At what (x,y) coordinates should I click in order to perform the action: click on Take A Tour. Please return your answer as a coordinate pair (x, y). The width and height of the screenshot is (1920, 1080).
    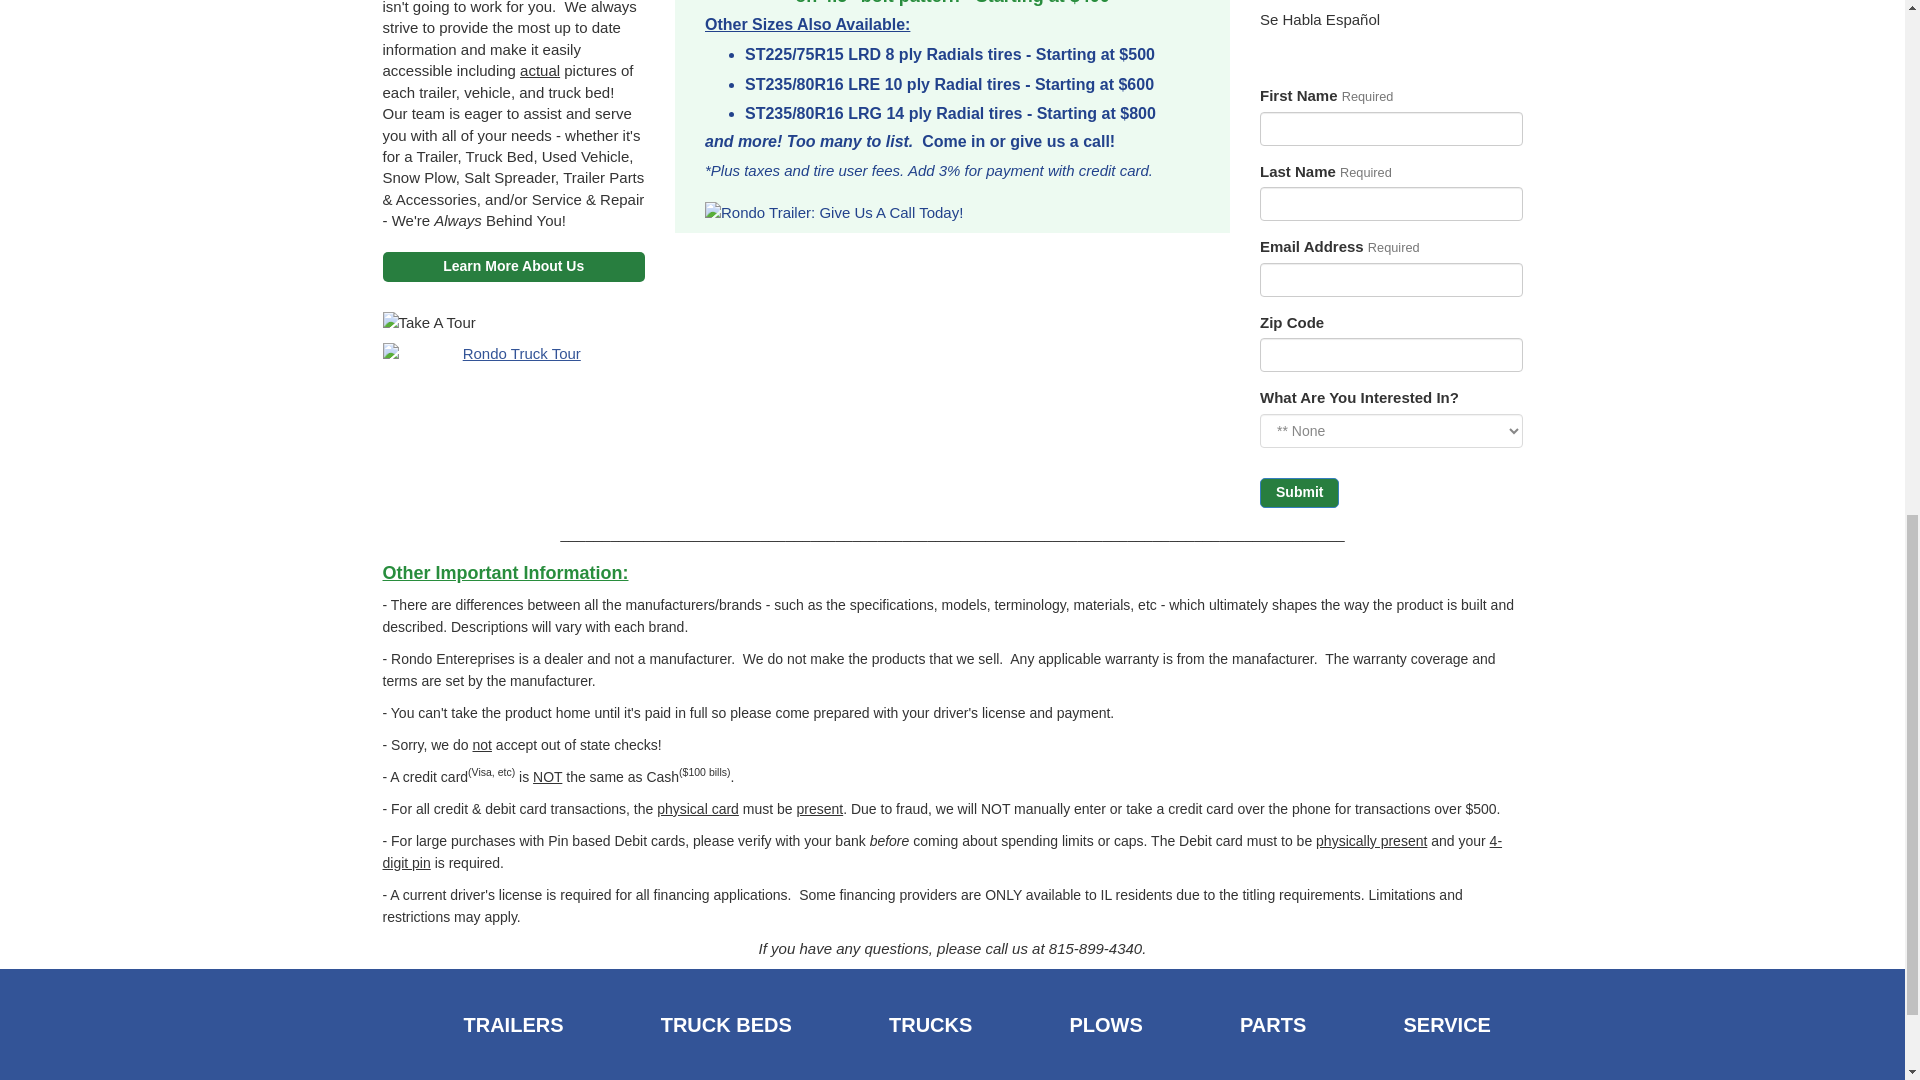
    Looking at the image, I should click on (514, 322).